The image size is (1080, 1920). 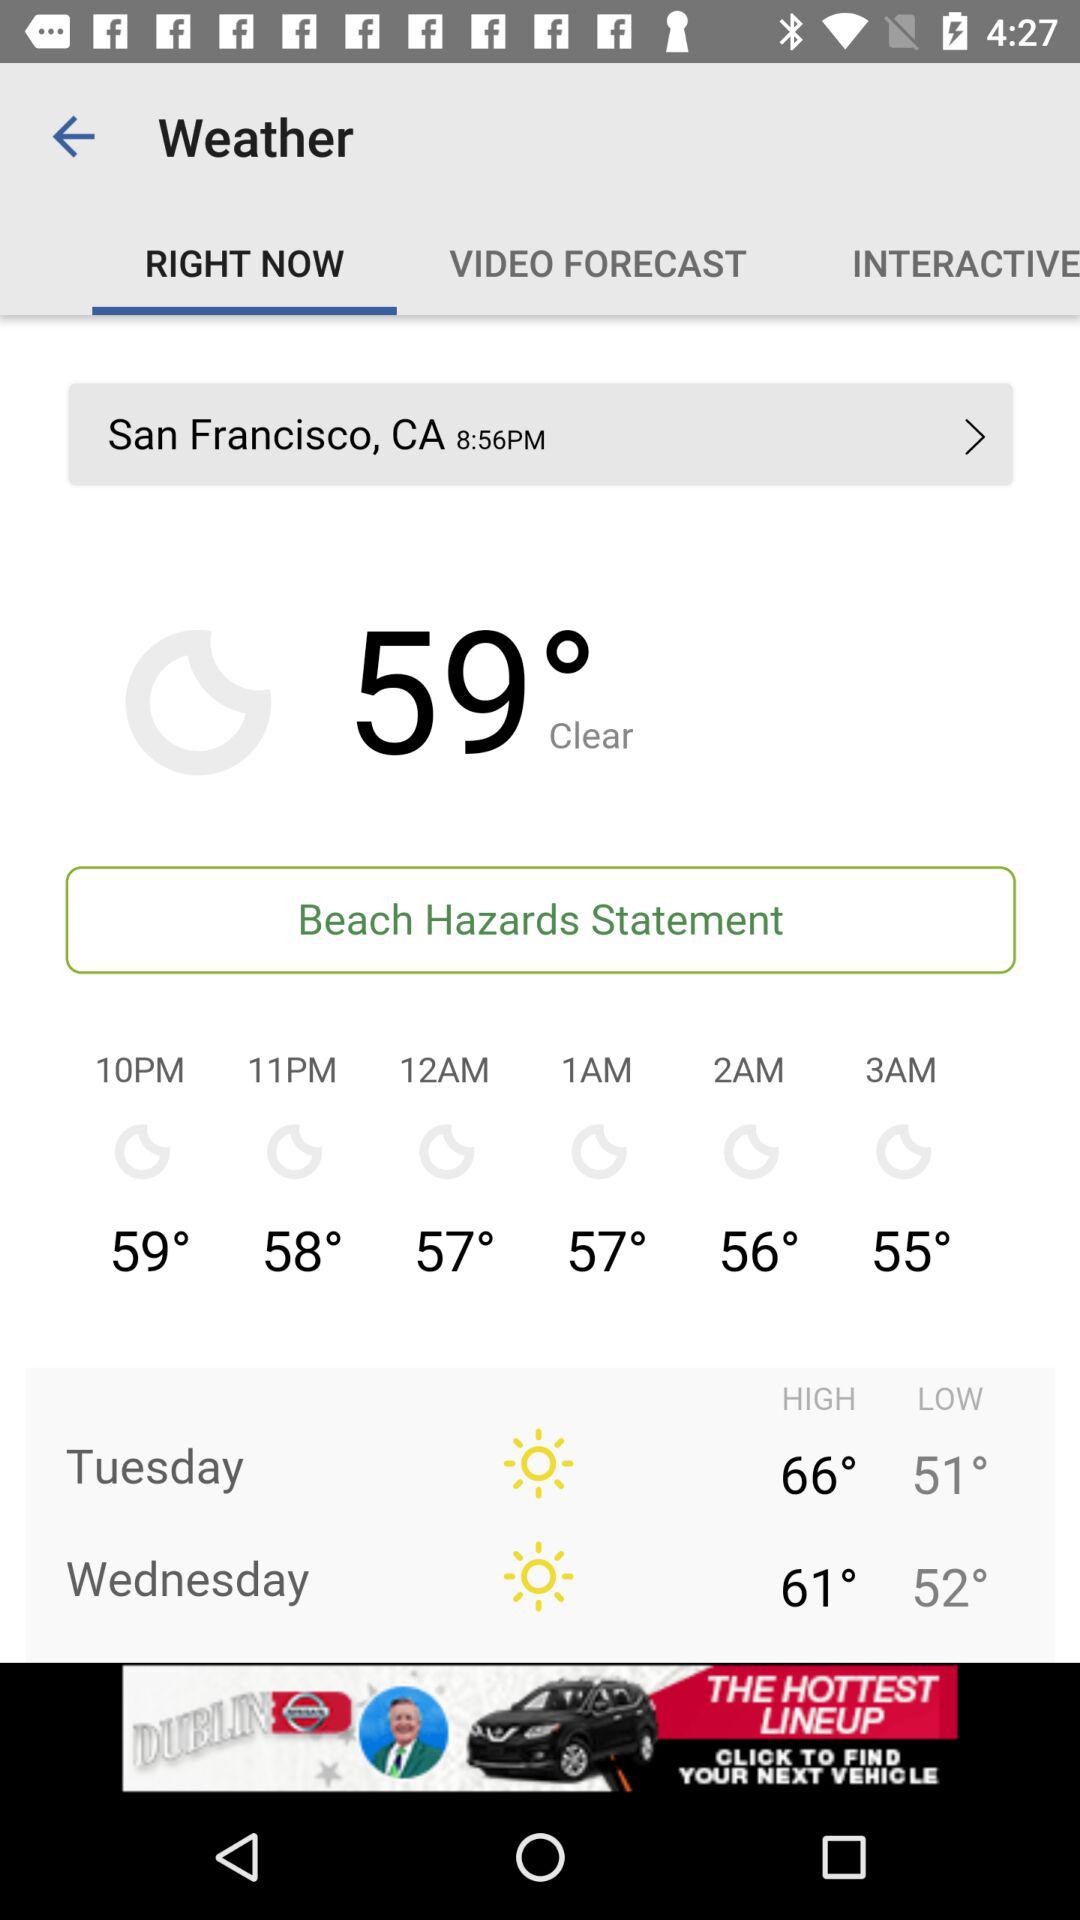 I want to click on select the page, so click(x=540, y=988).